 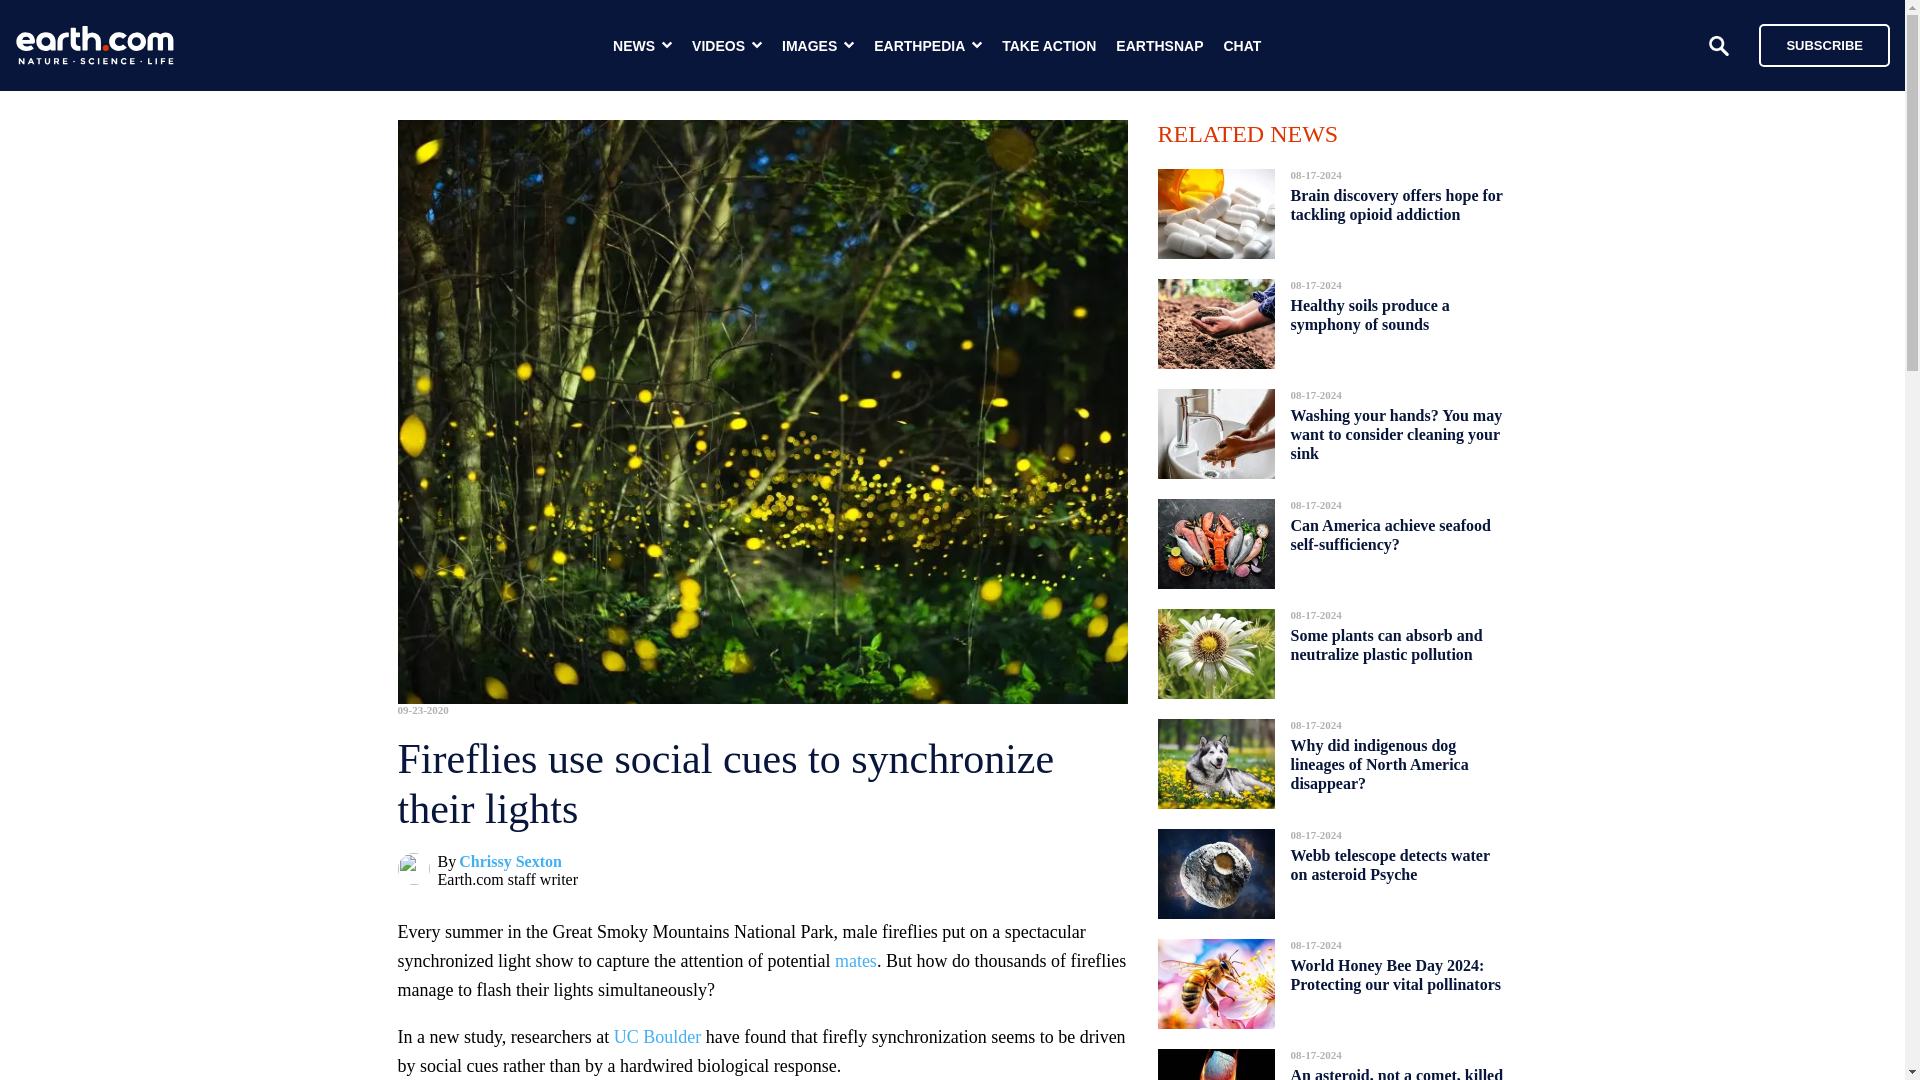 I want to click on Can America achieve seafood self-sufficiency?, so click(x=1390, y=534).